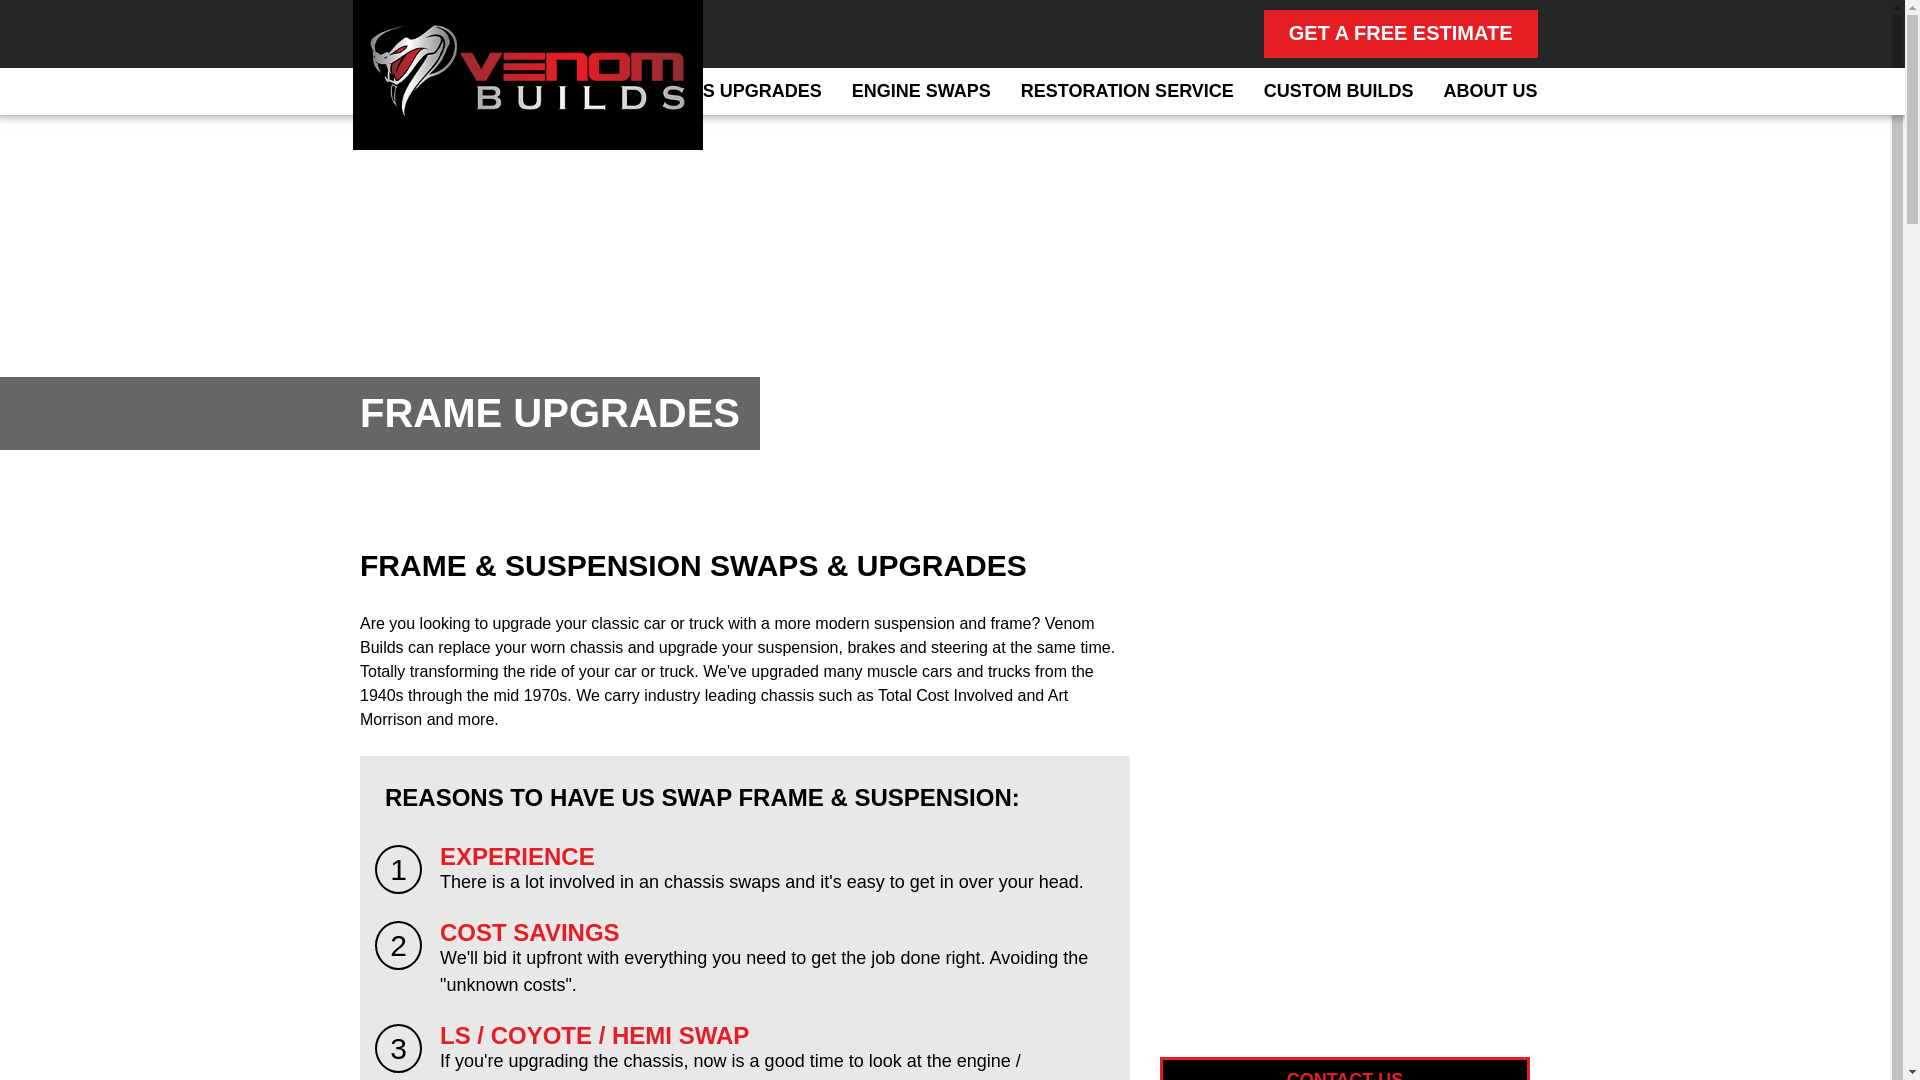  What do you see at coordinates (728, 91) in the screenshot?
I see `CHASSIS UPGRADES` at bounding box center [728, 91].